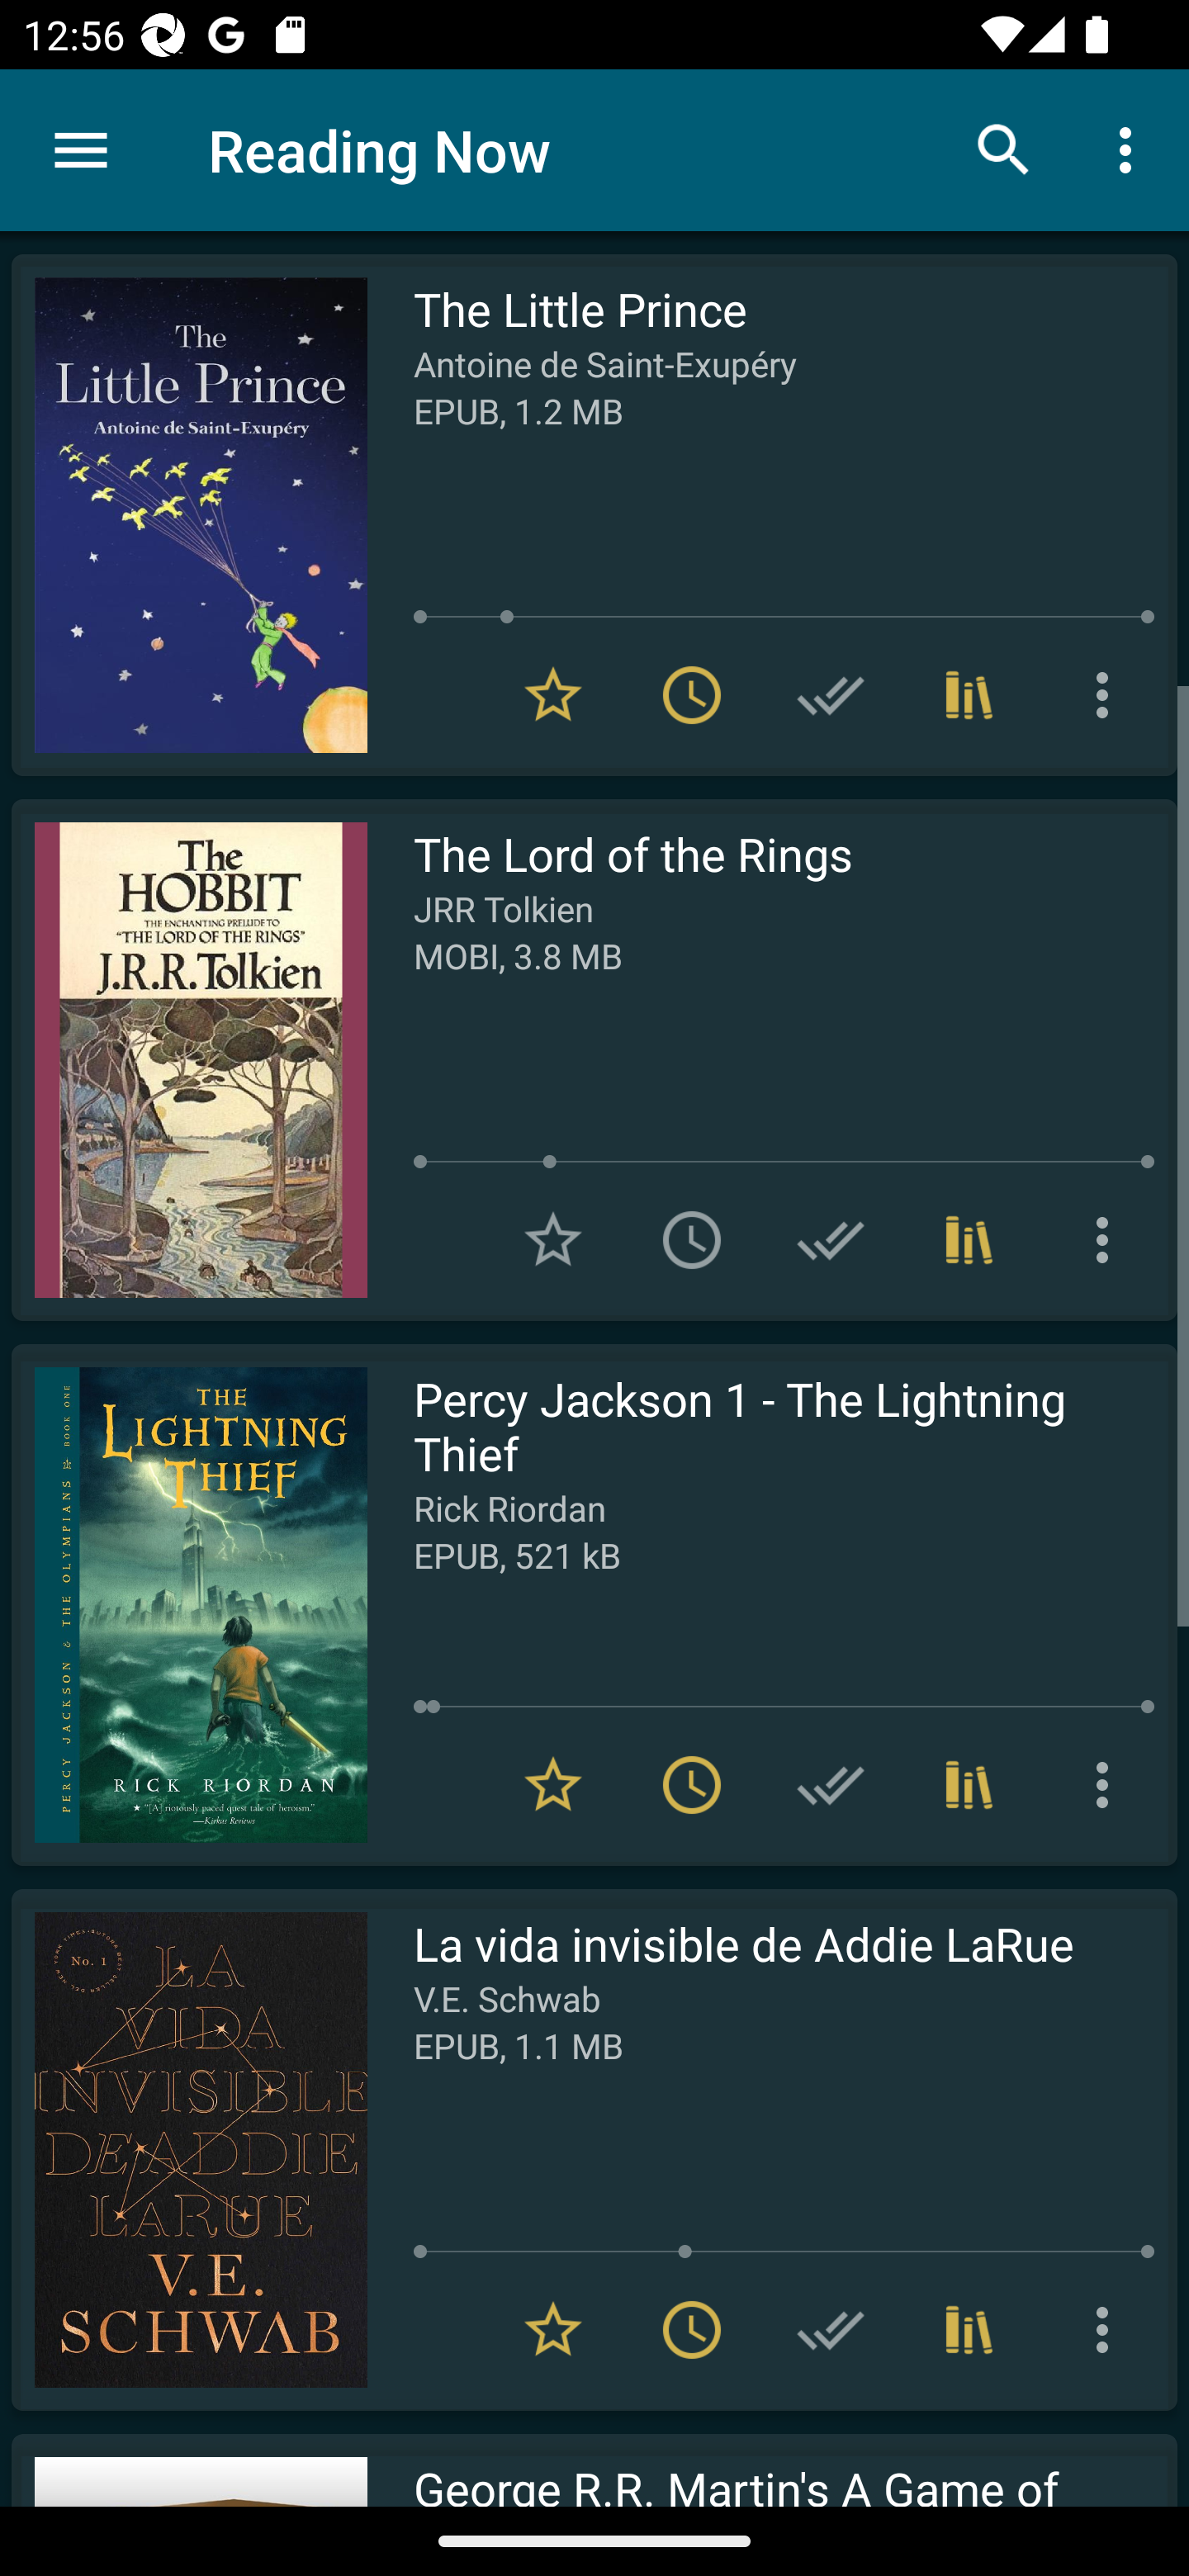 Image resolution: width=1189 pixels, height=2576 pixels. Describe the element at coordinates (1108, 695) in the screenshot. I see `More options` at that location.